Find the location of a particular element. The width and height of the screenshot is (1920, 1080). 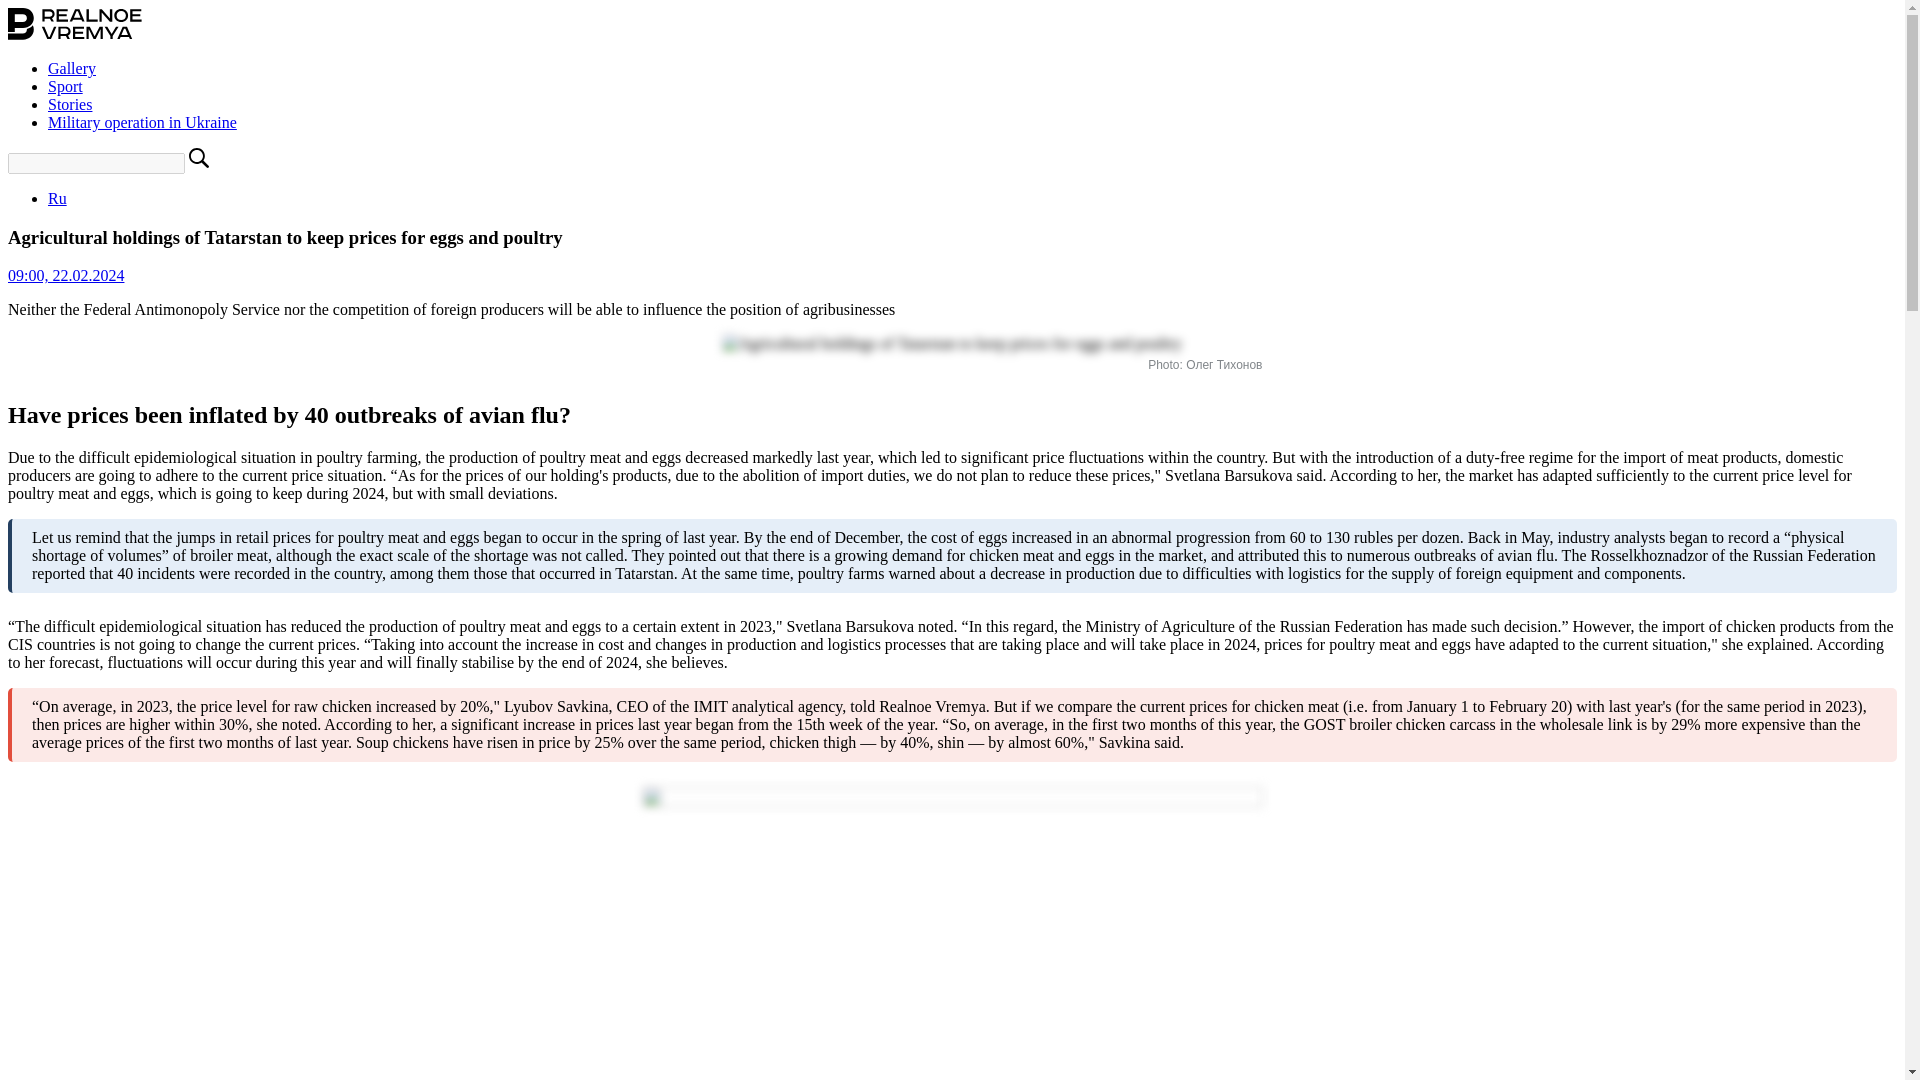

Stories is located at coordinates (70, 104).